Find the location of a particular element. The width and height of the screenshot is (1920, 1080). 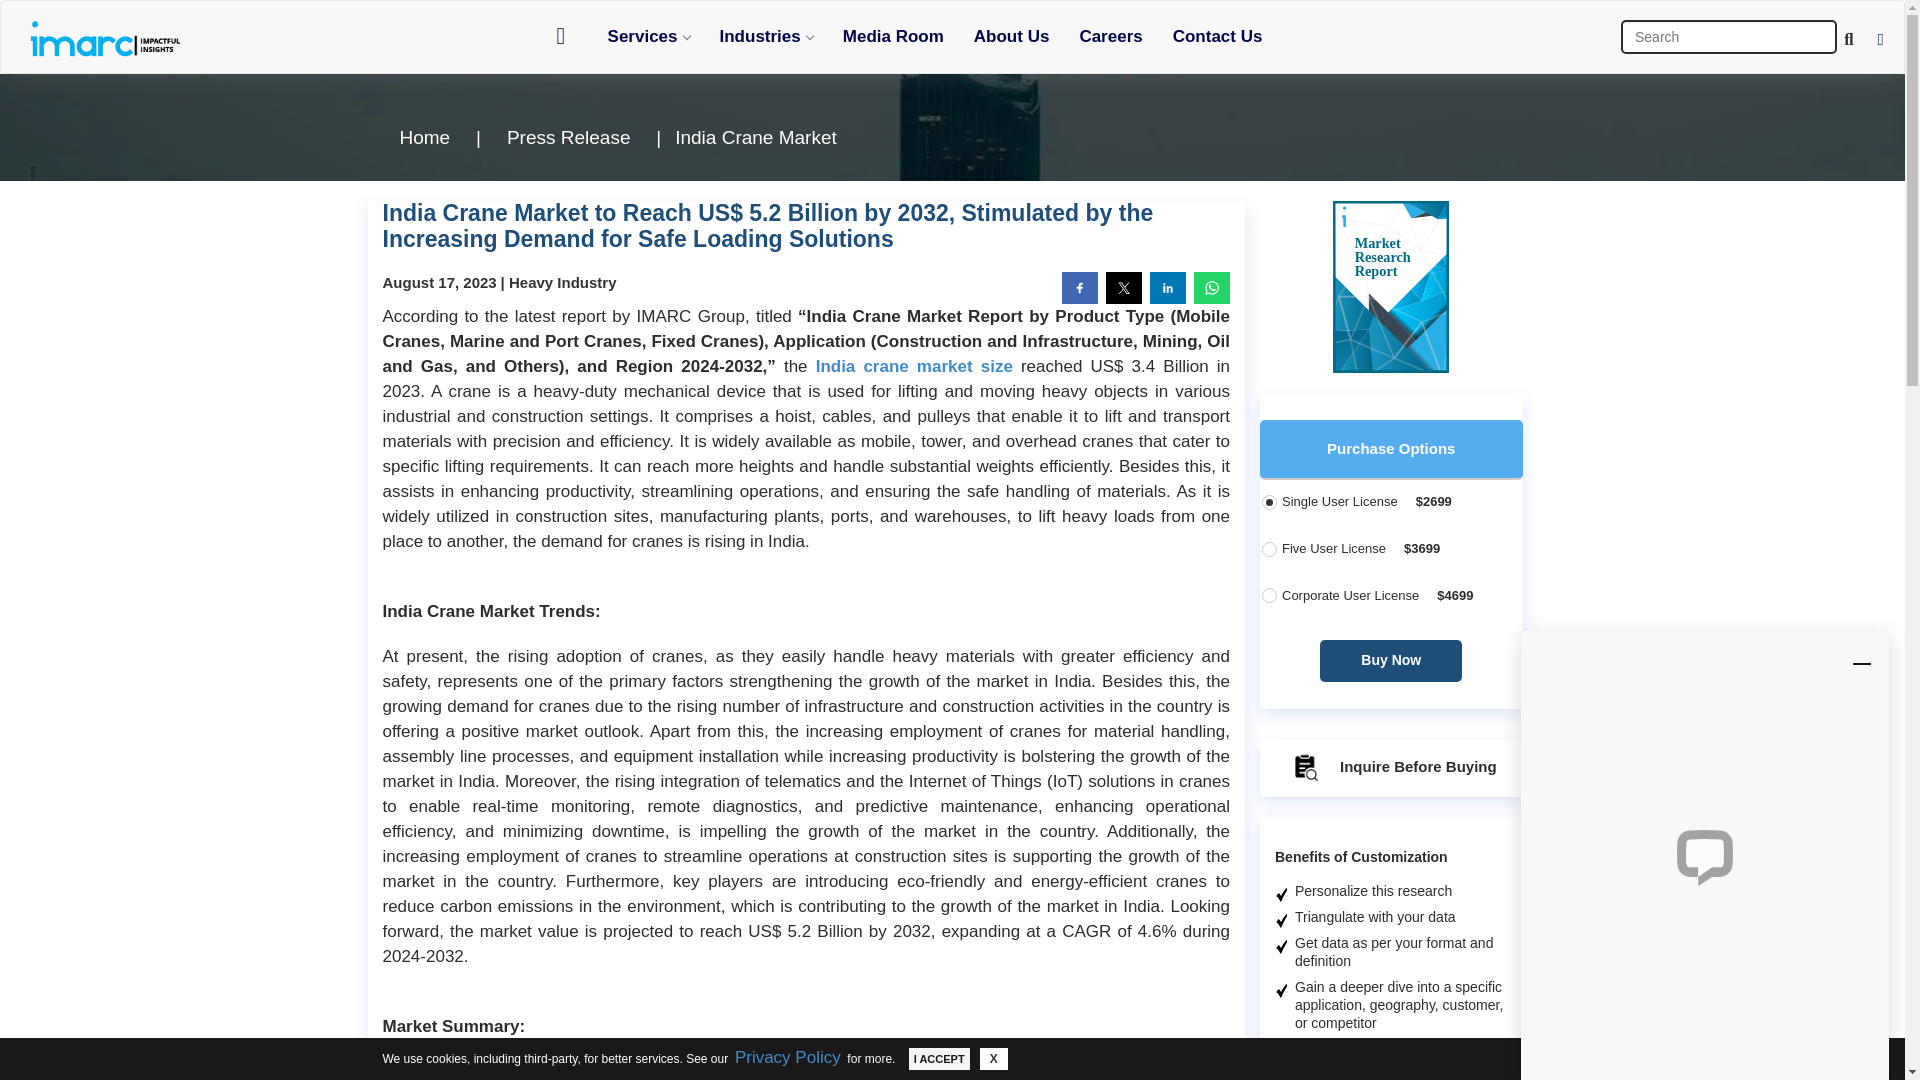

Industries is located at coordinates (766, 36).